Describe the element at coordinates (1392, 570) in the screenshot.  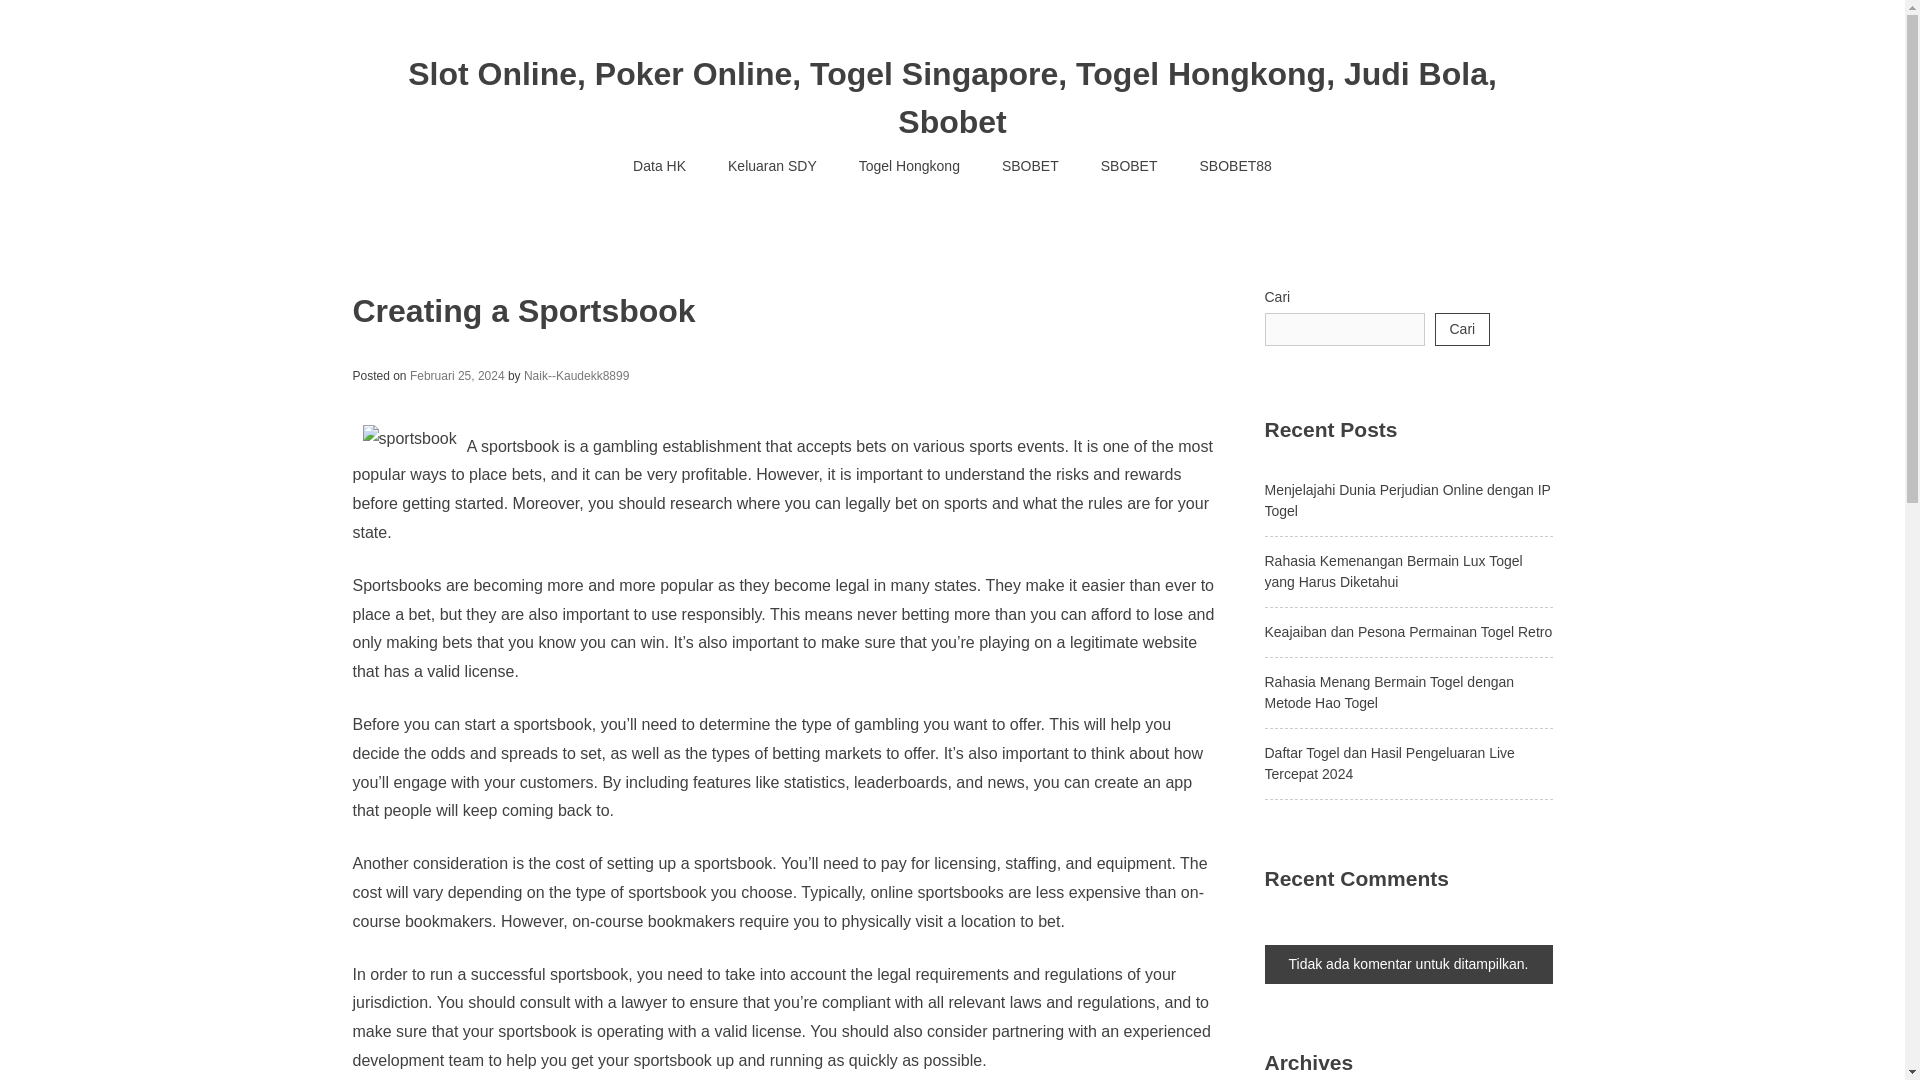
I see `Rahasia Kemenangan Bermain Lux Togel yang Harus Diketahui` at that location.